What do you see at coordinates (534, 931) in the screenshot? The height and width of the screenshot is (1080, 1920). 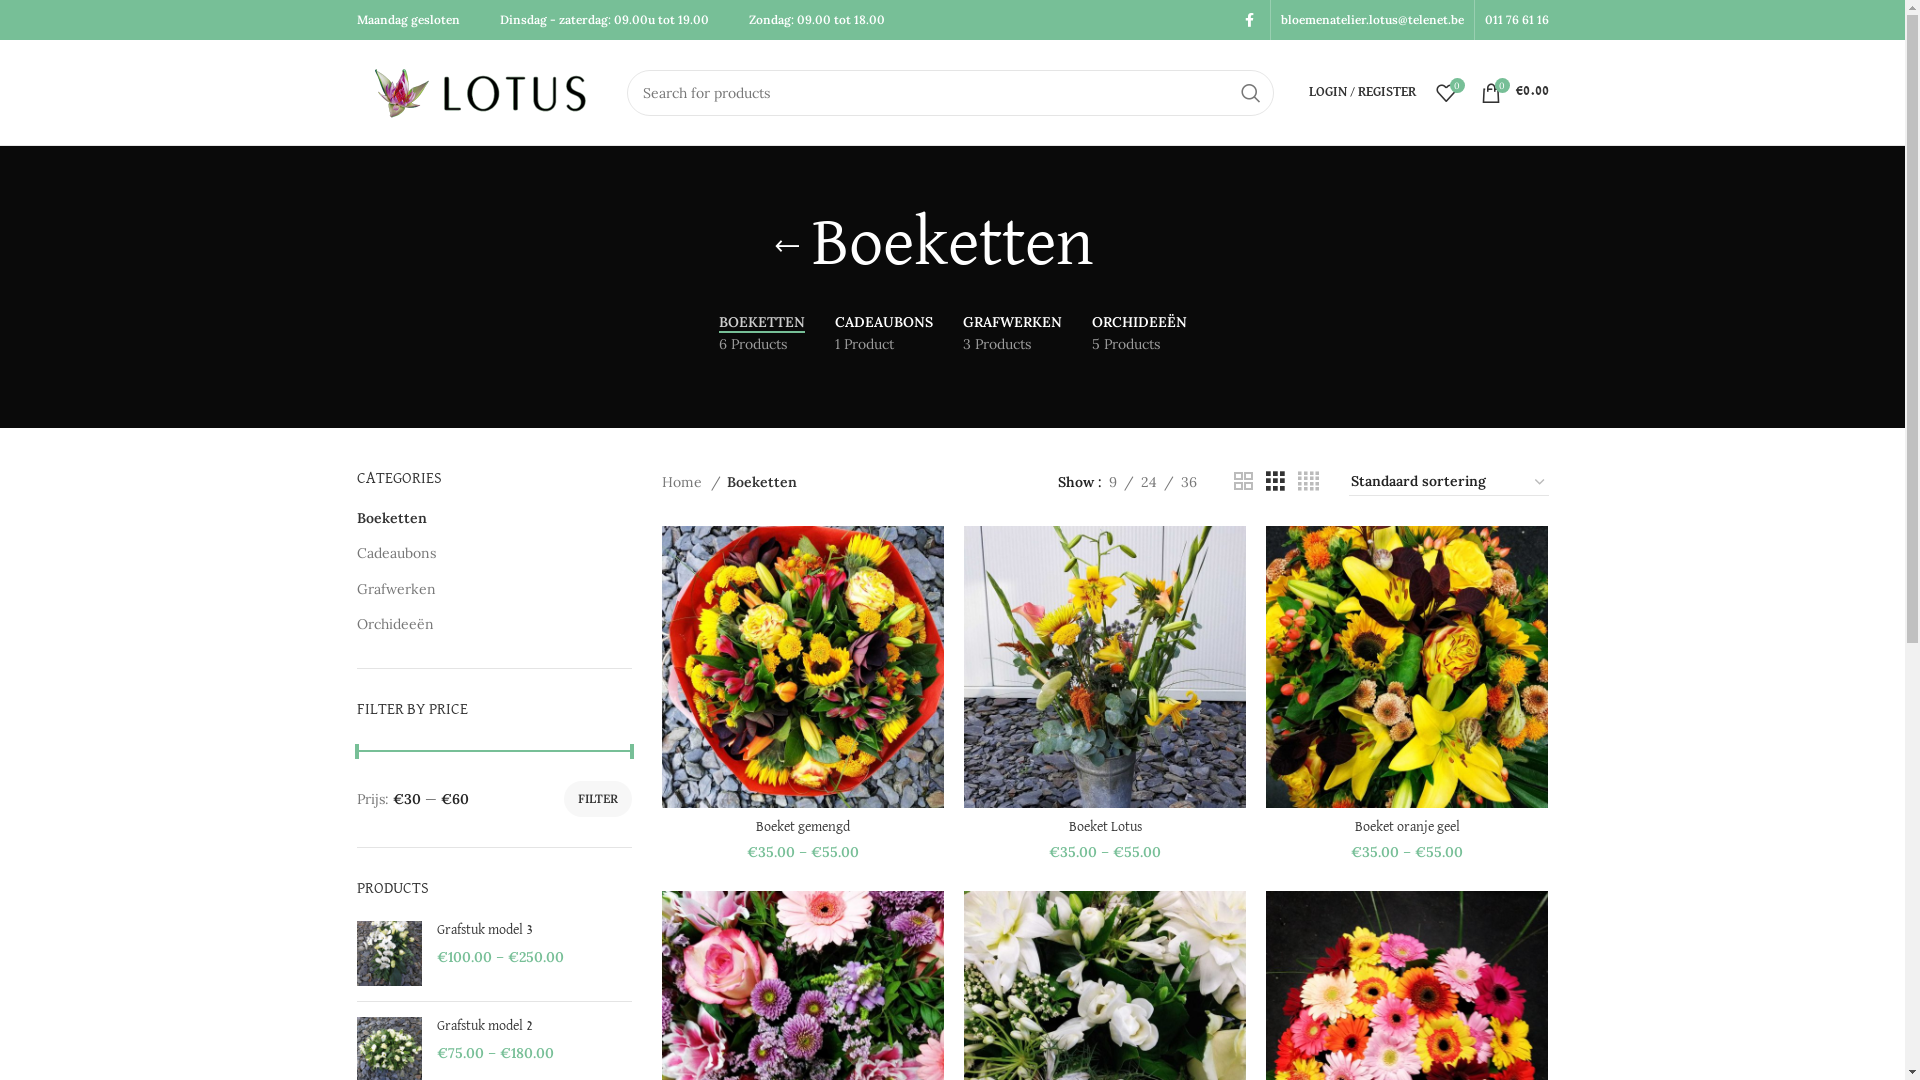 I see `Grafstuk model 3` at bounding box center [534, 931].